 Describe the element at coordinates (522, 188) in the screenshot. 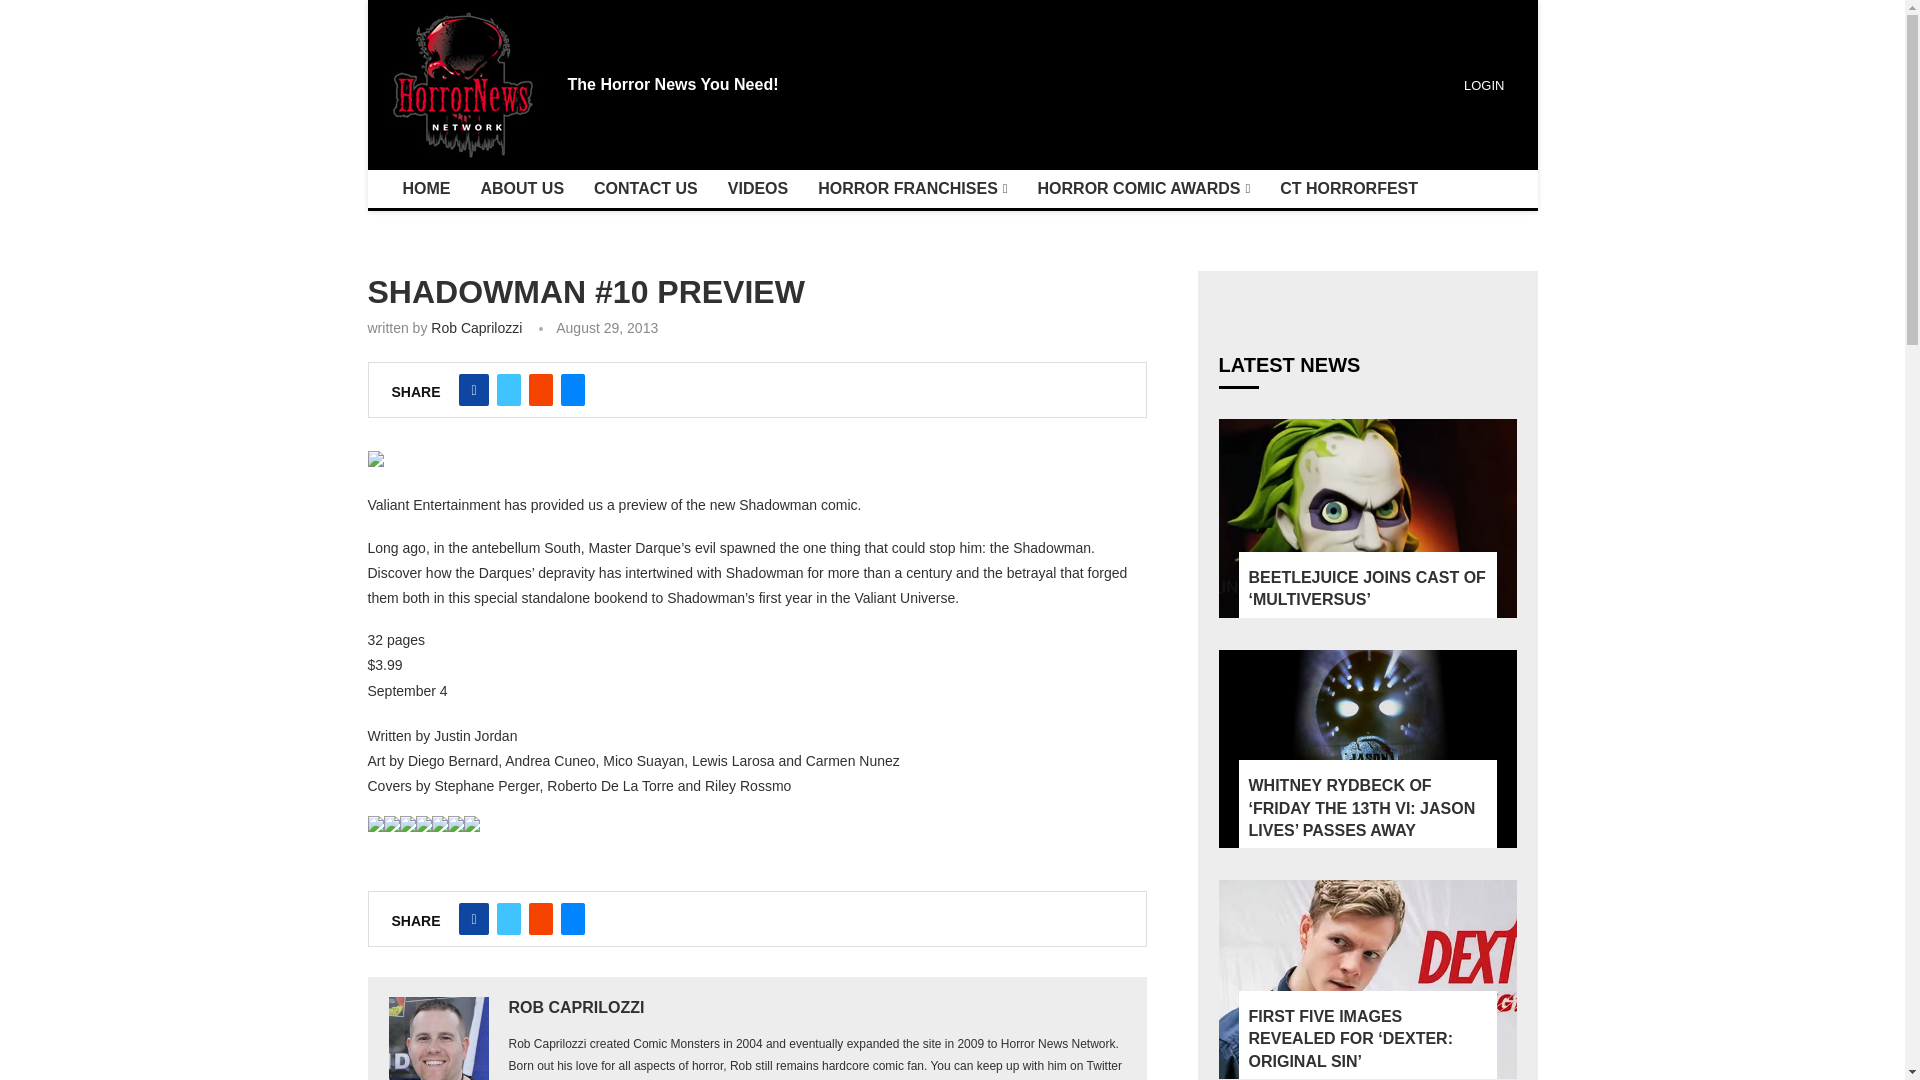

I see `ABOUT US` at that location.